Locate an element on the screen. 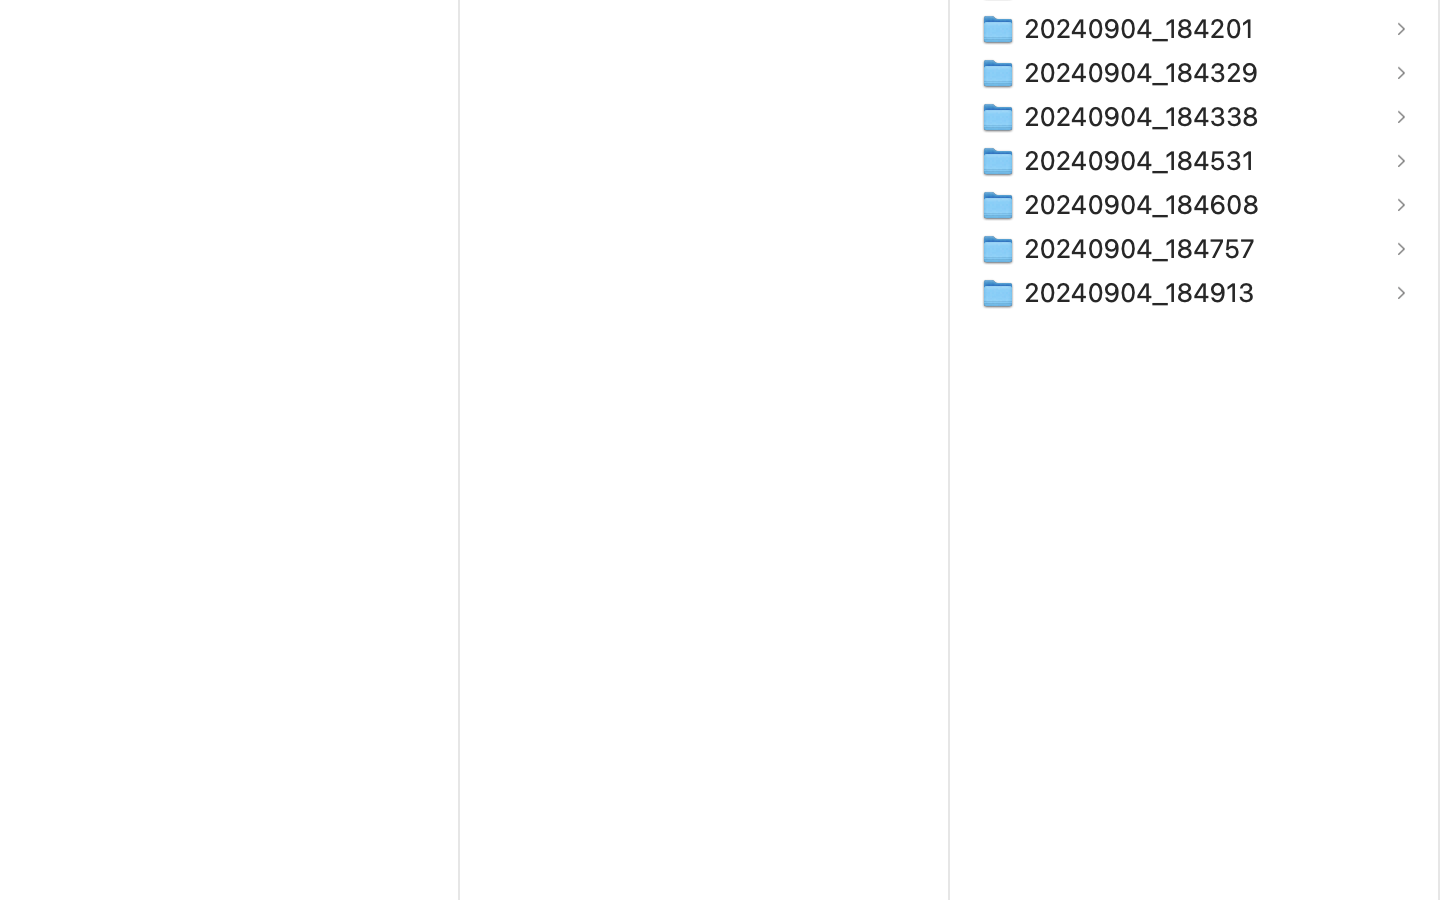  20240904_184338 is located at coordinates (1146, 116).